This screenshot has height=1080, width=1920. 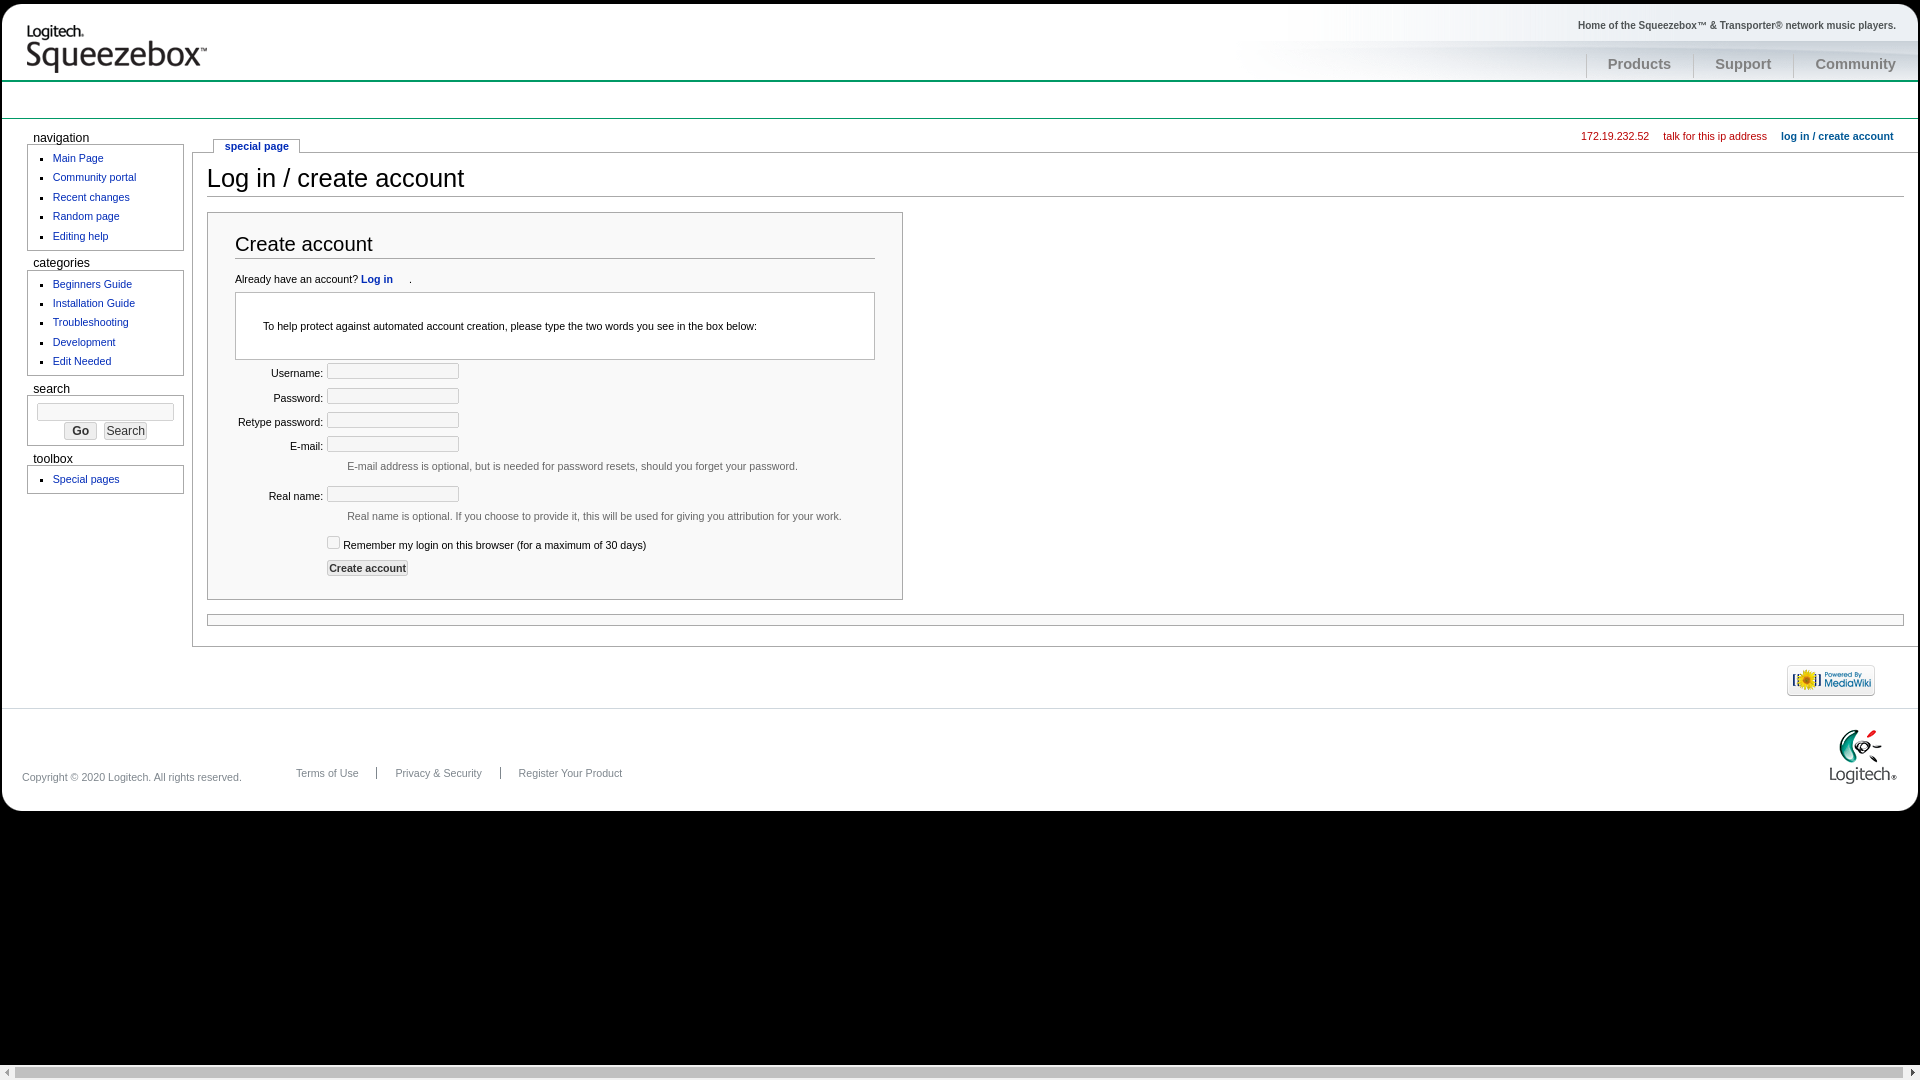 What do you see at coordinates (1742, 63) in the screenshot?
I see `Support` at bounding box center [1742, 63].